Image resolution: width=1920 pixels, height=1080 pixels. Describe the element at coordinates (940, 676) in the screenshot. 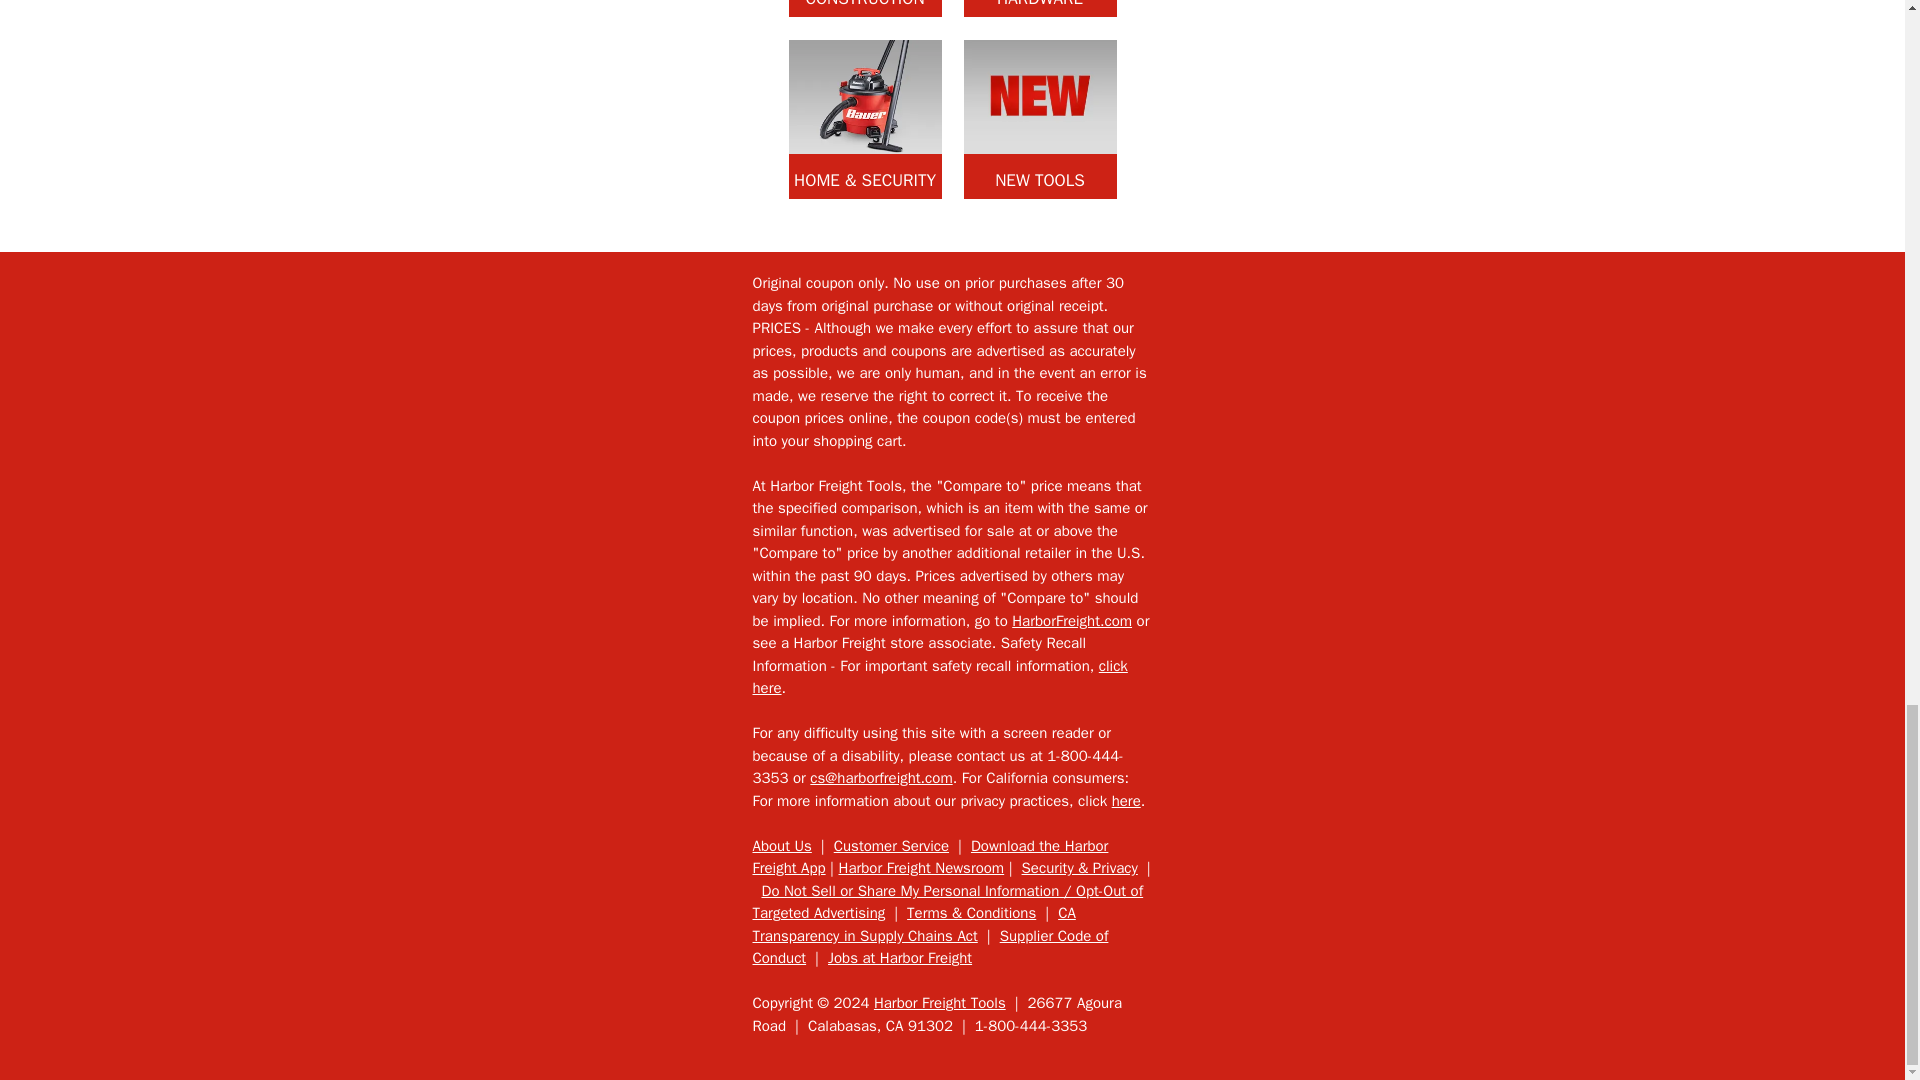

I see `click here` at that location.